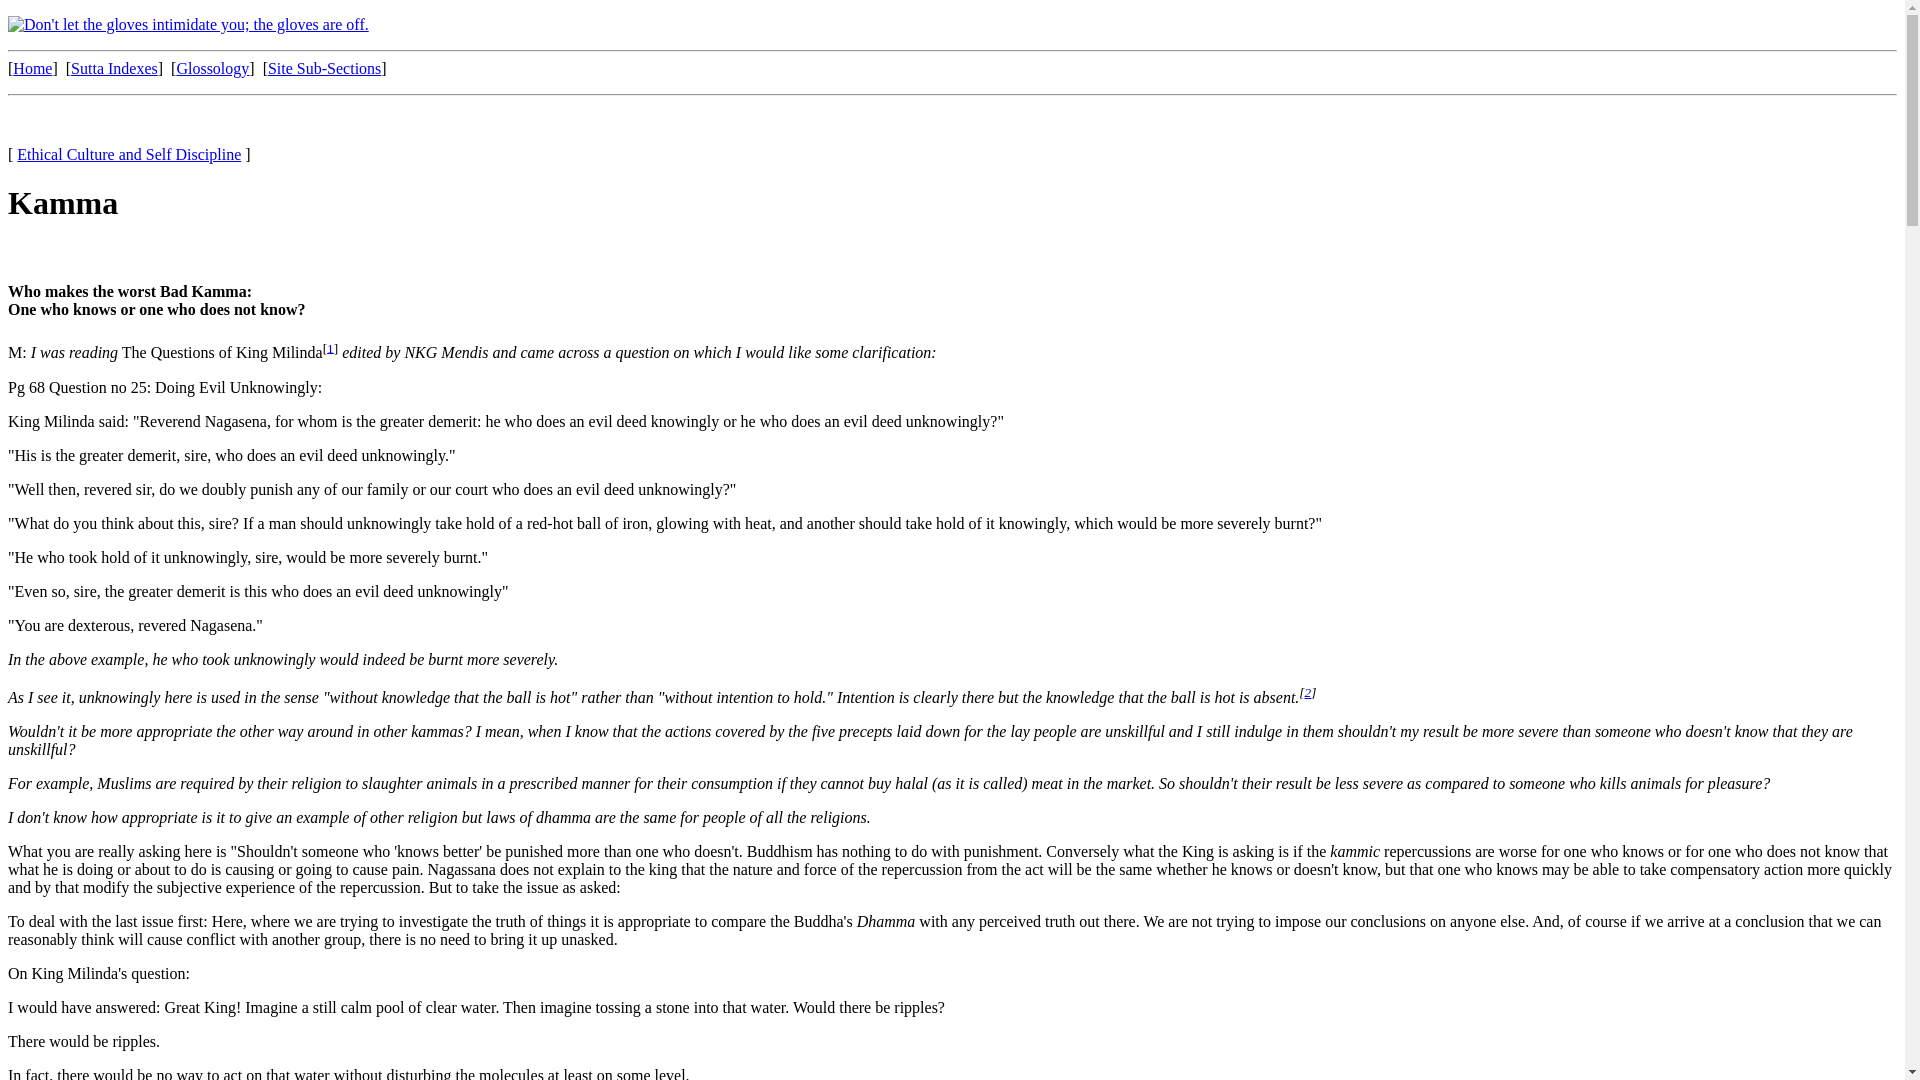 The image size is (1920, 1080). Describe the element at coordinates (114, 68) in the screenshot. I see `Sutta Indexes` at that location.